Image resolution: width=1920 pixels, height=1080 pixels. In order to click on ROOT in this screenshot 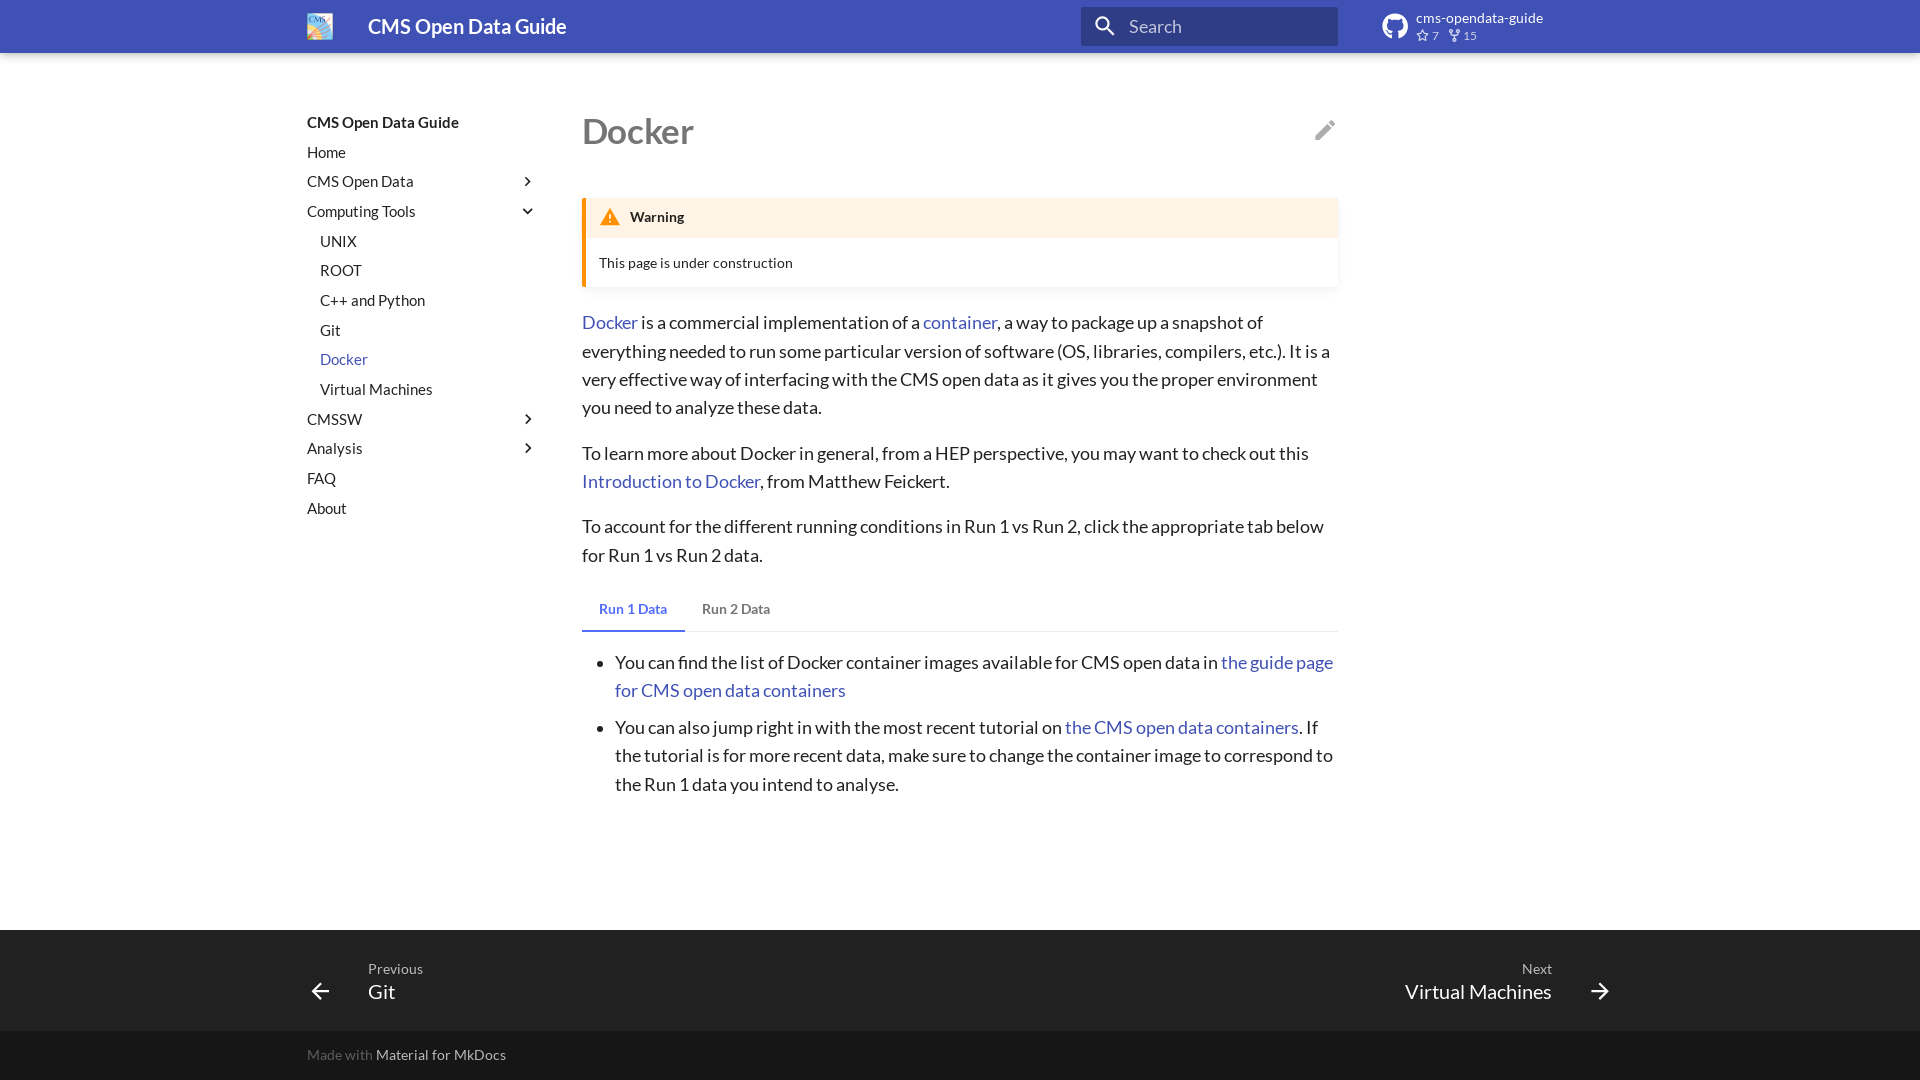, I will do `click(429, 270)`.